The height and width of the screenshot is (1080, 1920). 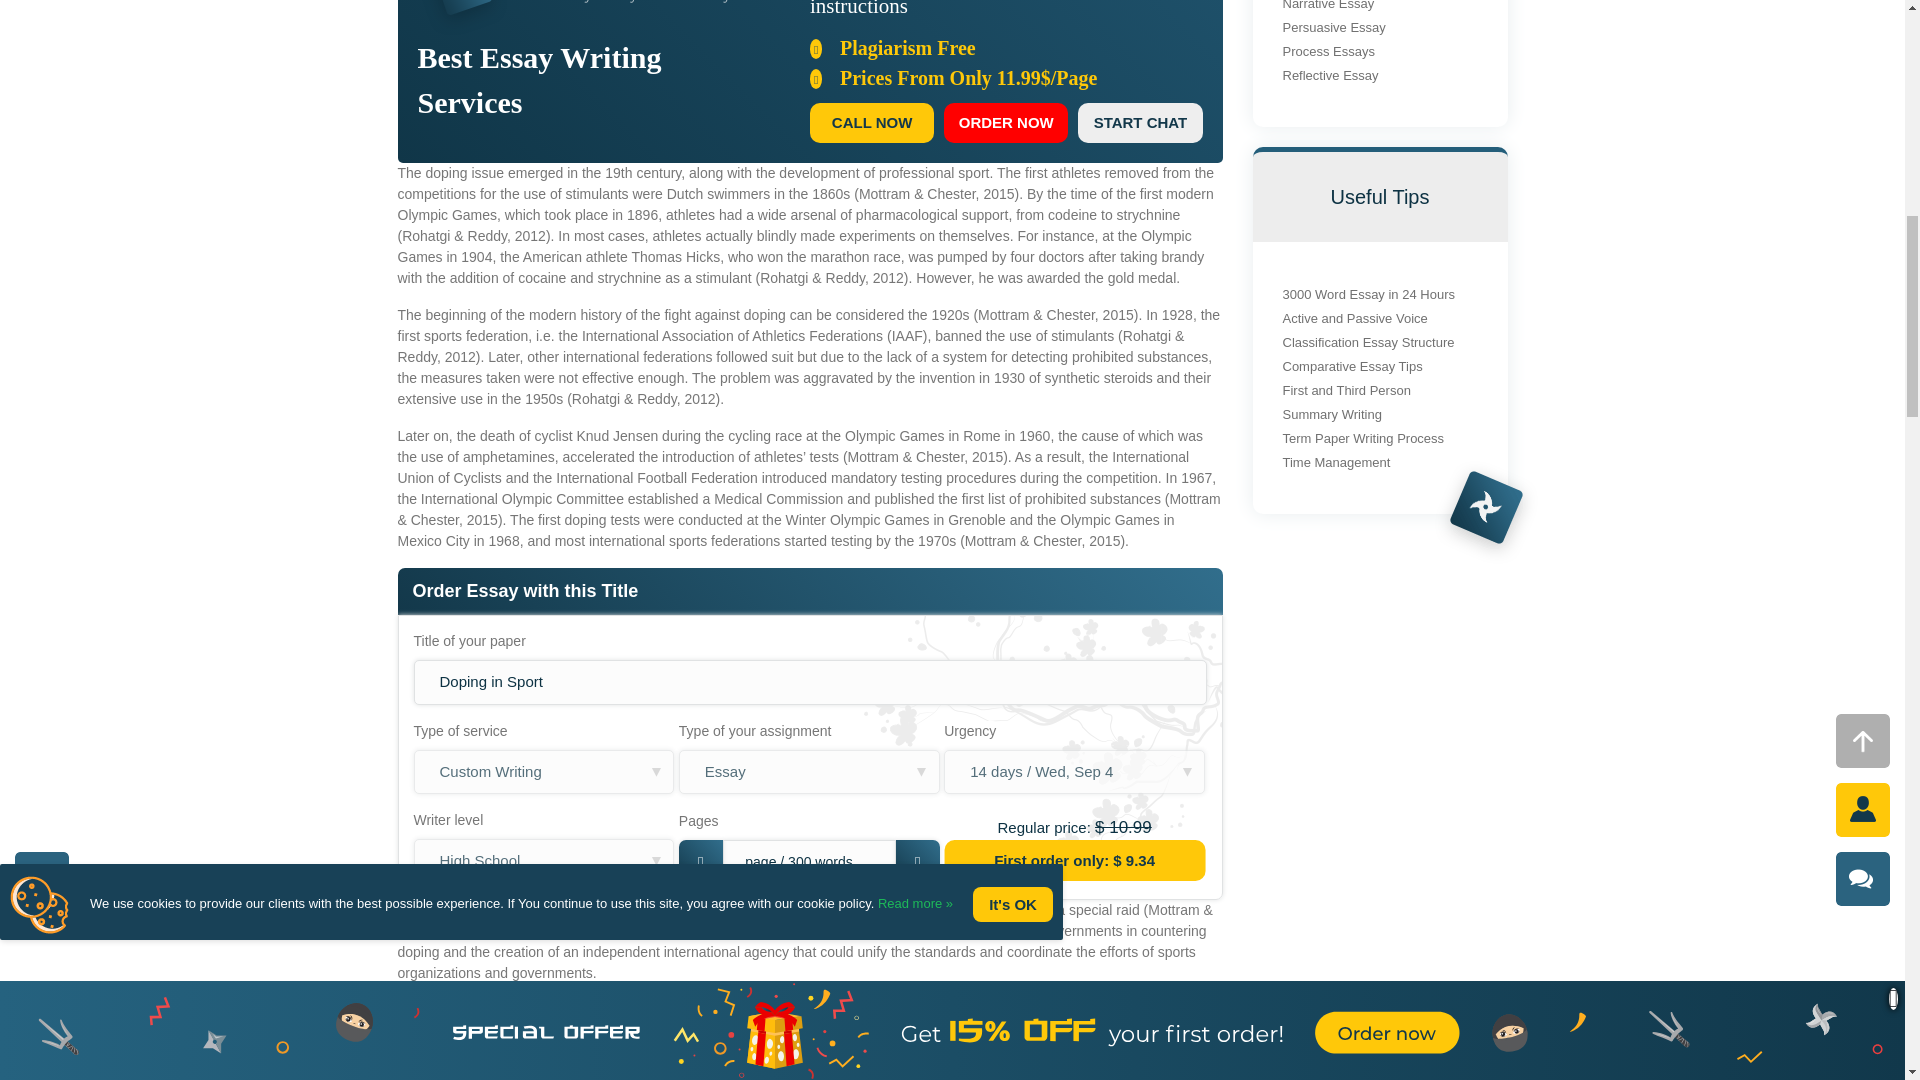 What do you see at coordinates (810, 682) in the screenshot?
I see `Doping in Sport` at bounding box center [810, 682].